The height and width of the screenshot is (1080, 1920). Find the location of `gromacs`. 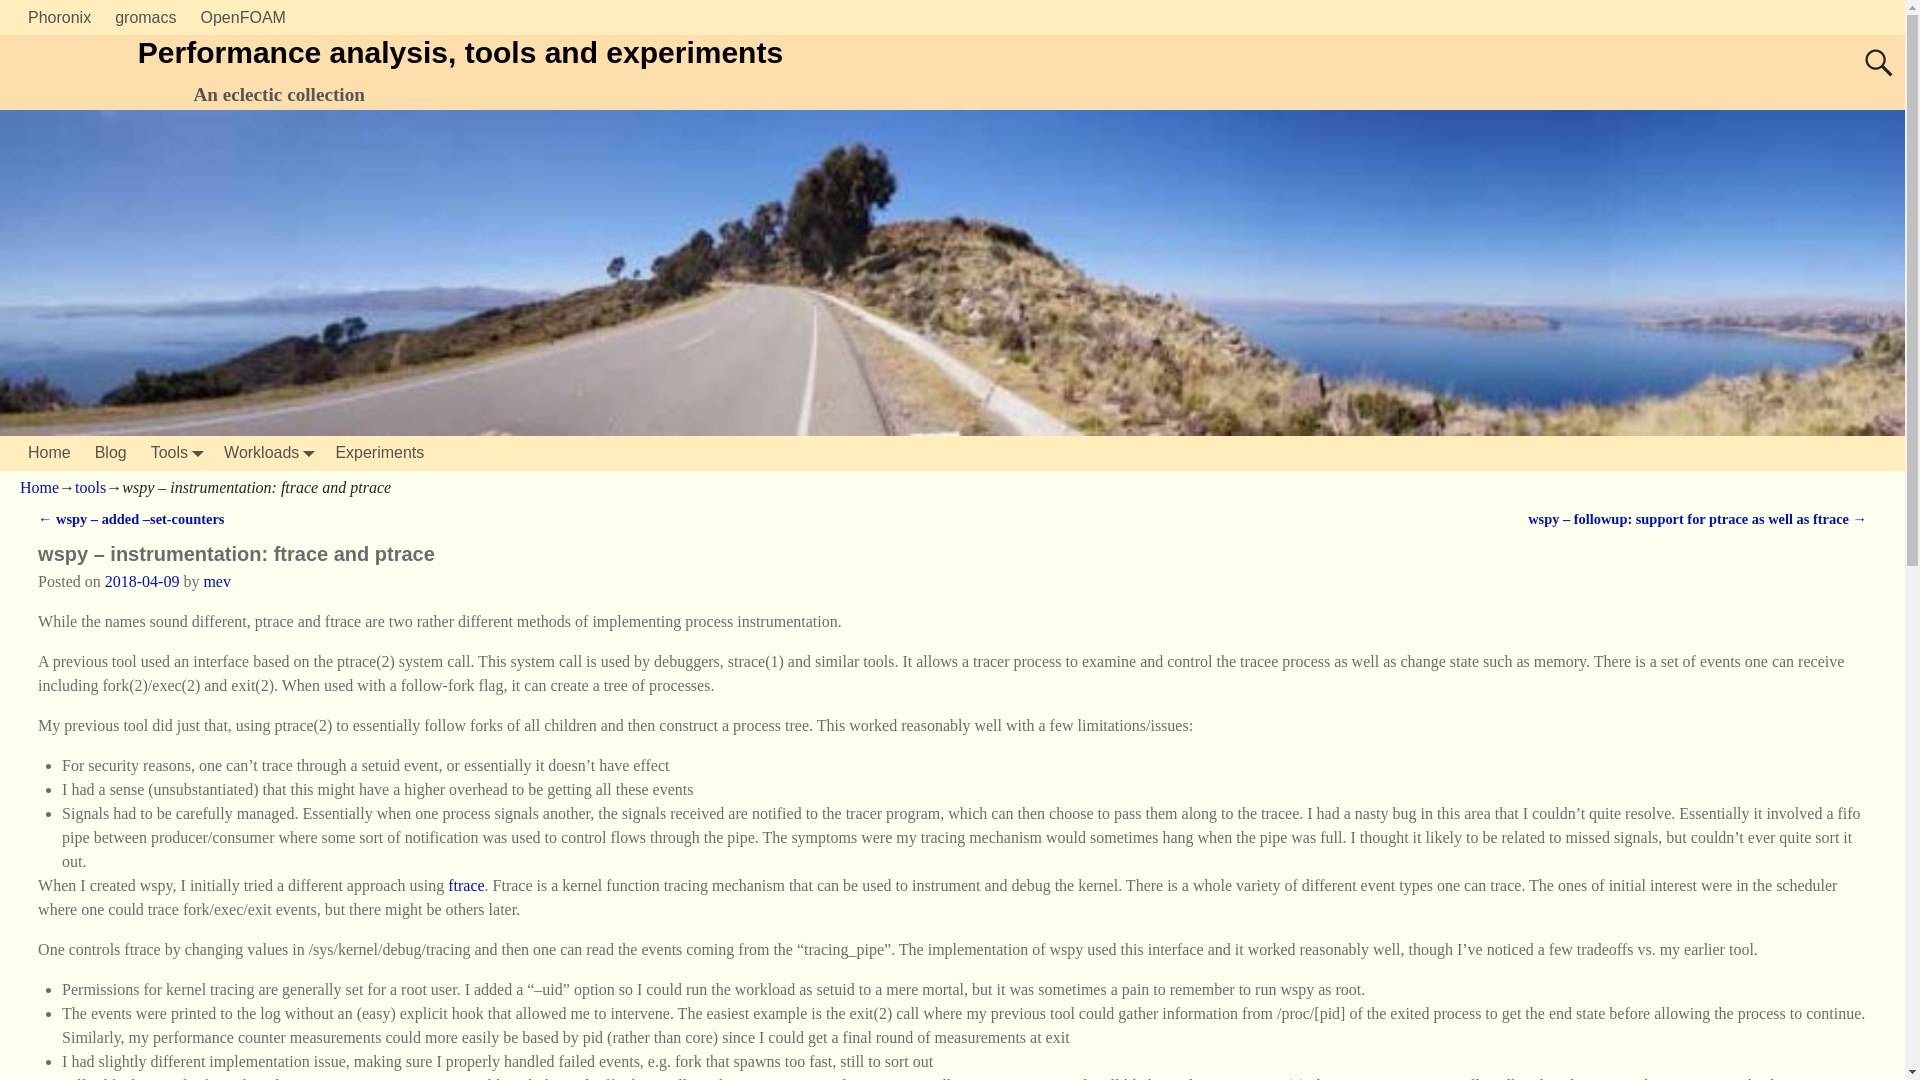

gromacs is located at coordinates (146, 17).